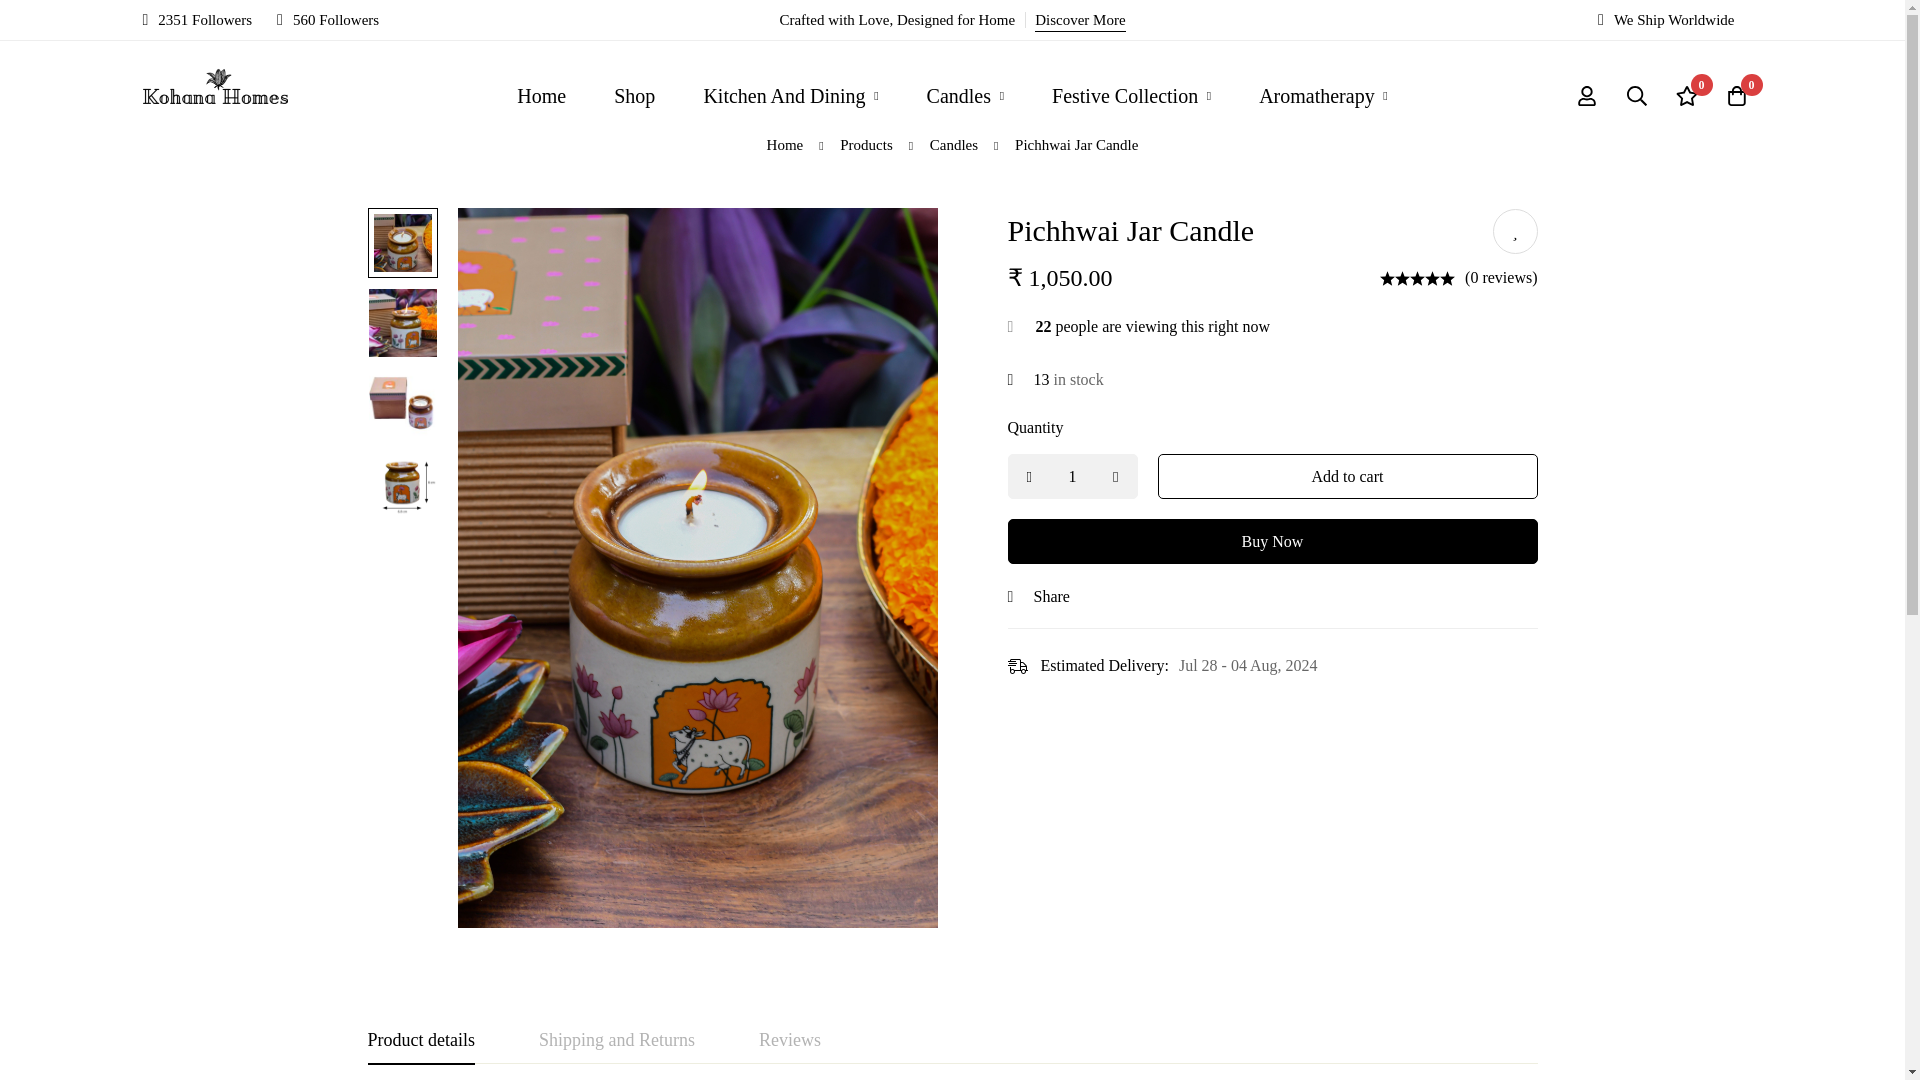 The width and height of the screenshot is (1920, 1080). What do you see at coordinates (541, 95) in the screenshot?
I see `Home` at bounding box center [541, 95].